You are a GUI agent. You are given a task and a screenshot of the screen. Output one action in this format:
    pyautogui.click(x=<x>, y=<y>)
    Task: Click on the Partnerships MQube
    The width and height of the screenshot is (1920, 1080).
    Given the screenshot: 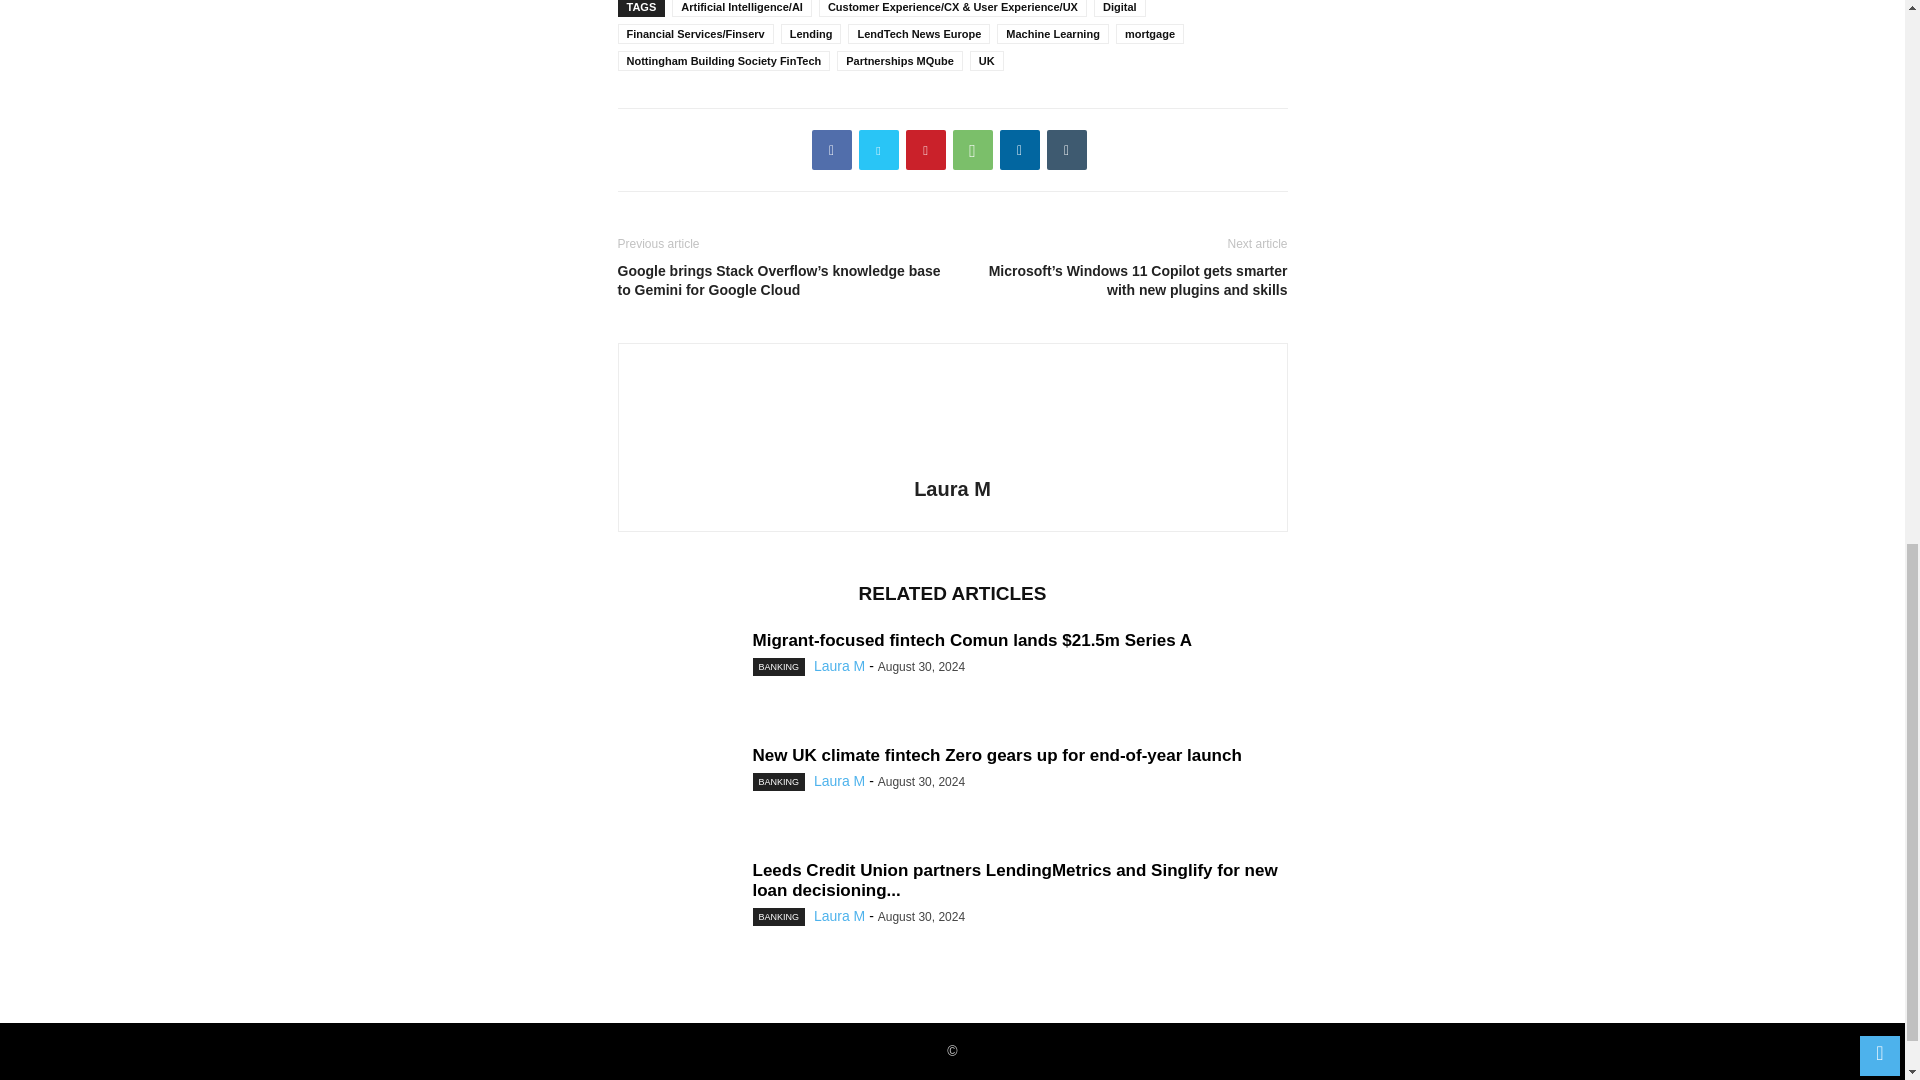 What is the action you would take?
    pyautogui.click(x=900, y=60)
    